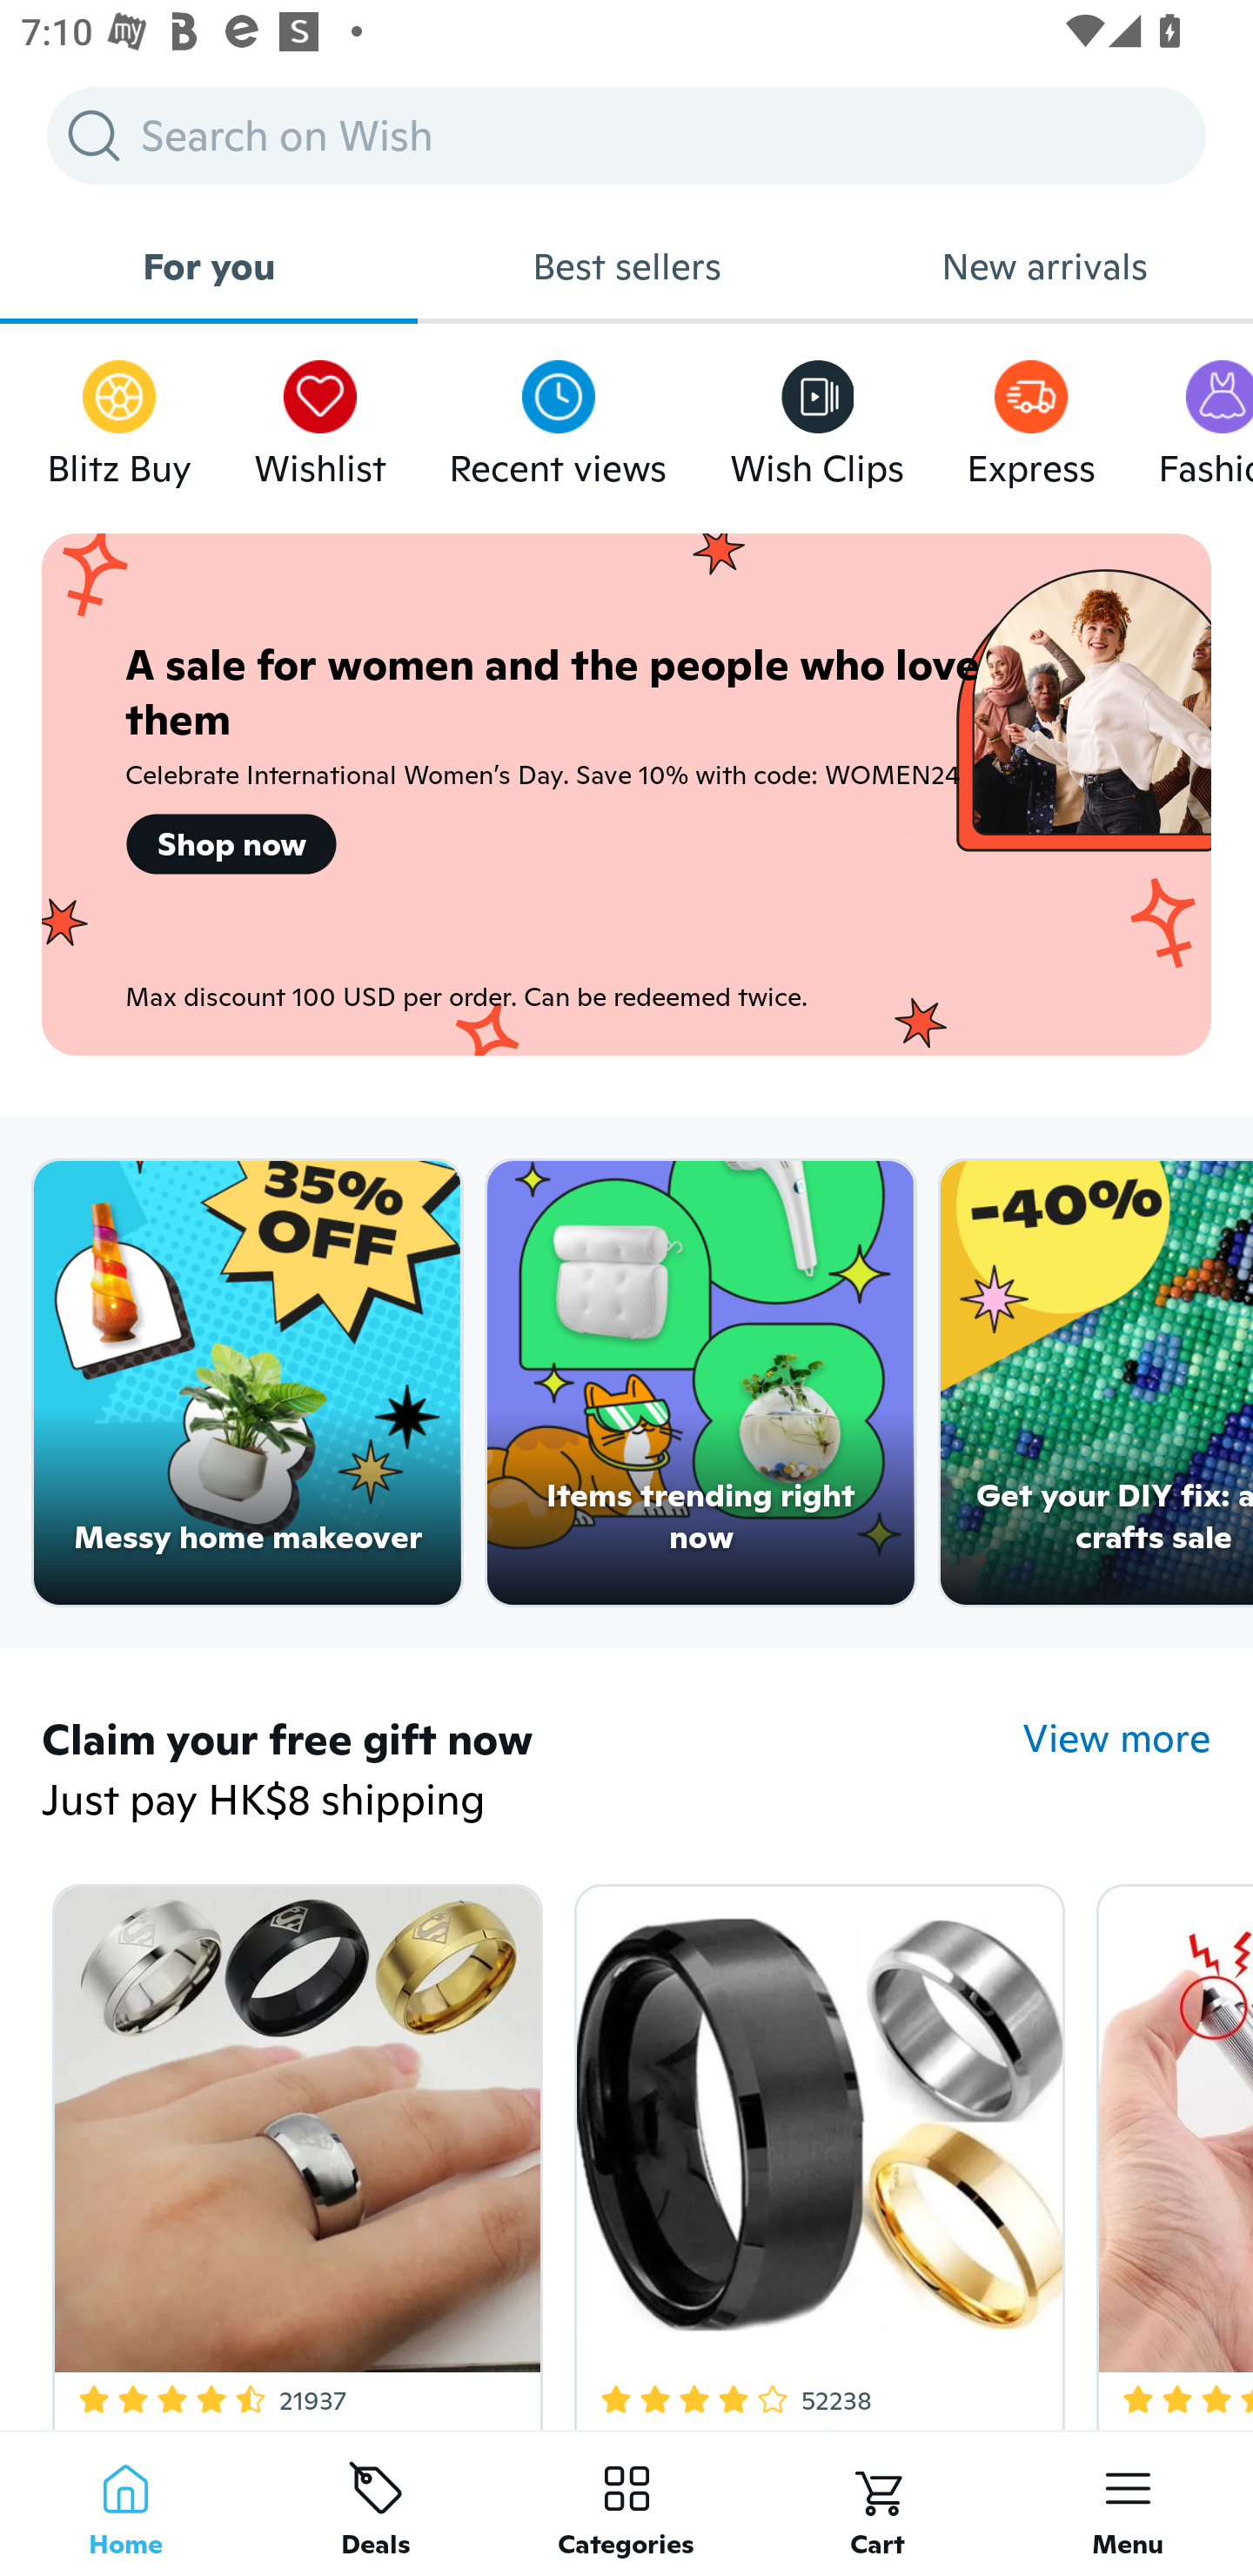 This screenshot has height=2576, width=1253. Describe the element at coordinates (1205, 416) in the screenshot. I see `Fashion` at that location.